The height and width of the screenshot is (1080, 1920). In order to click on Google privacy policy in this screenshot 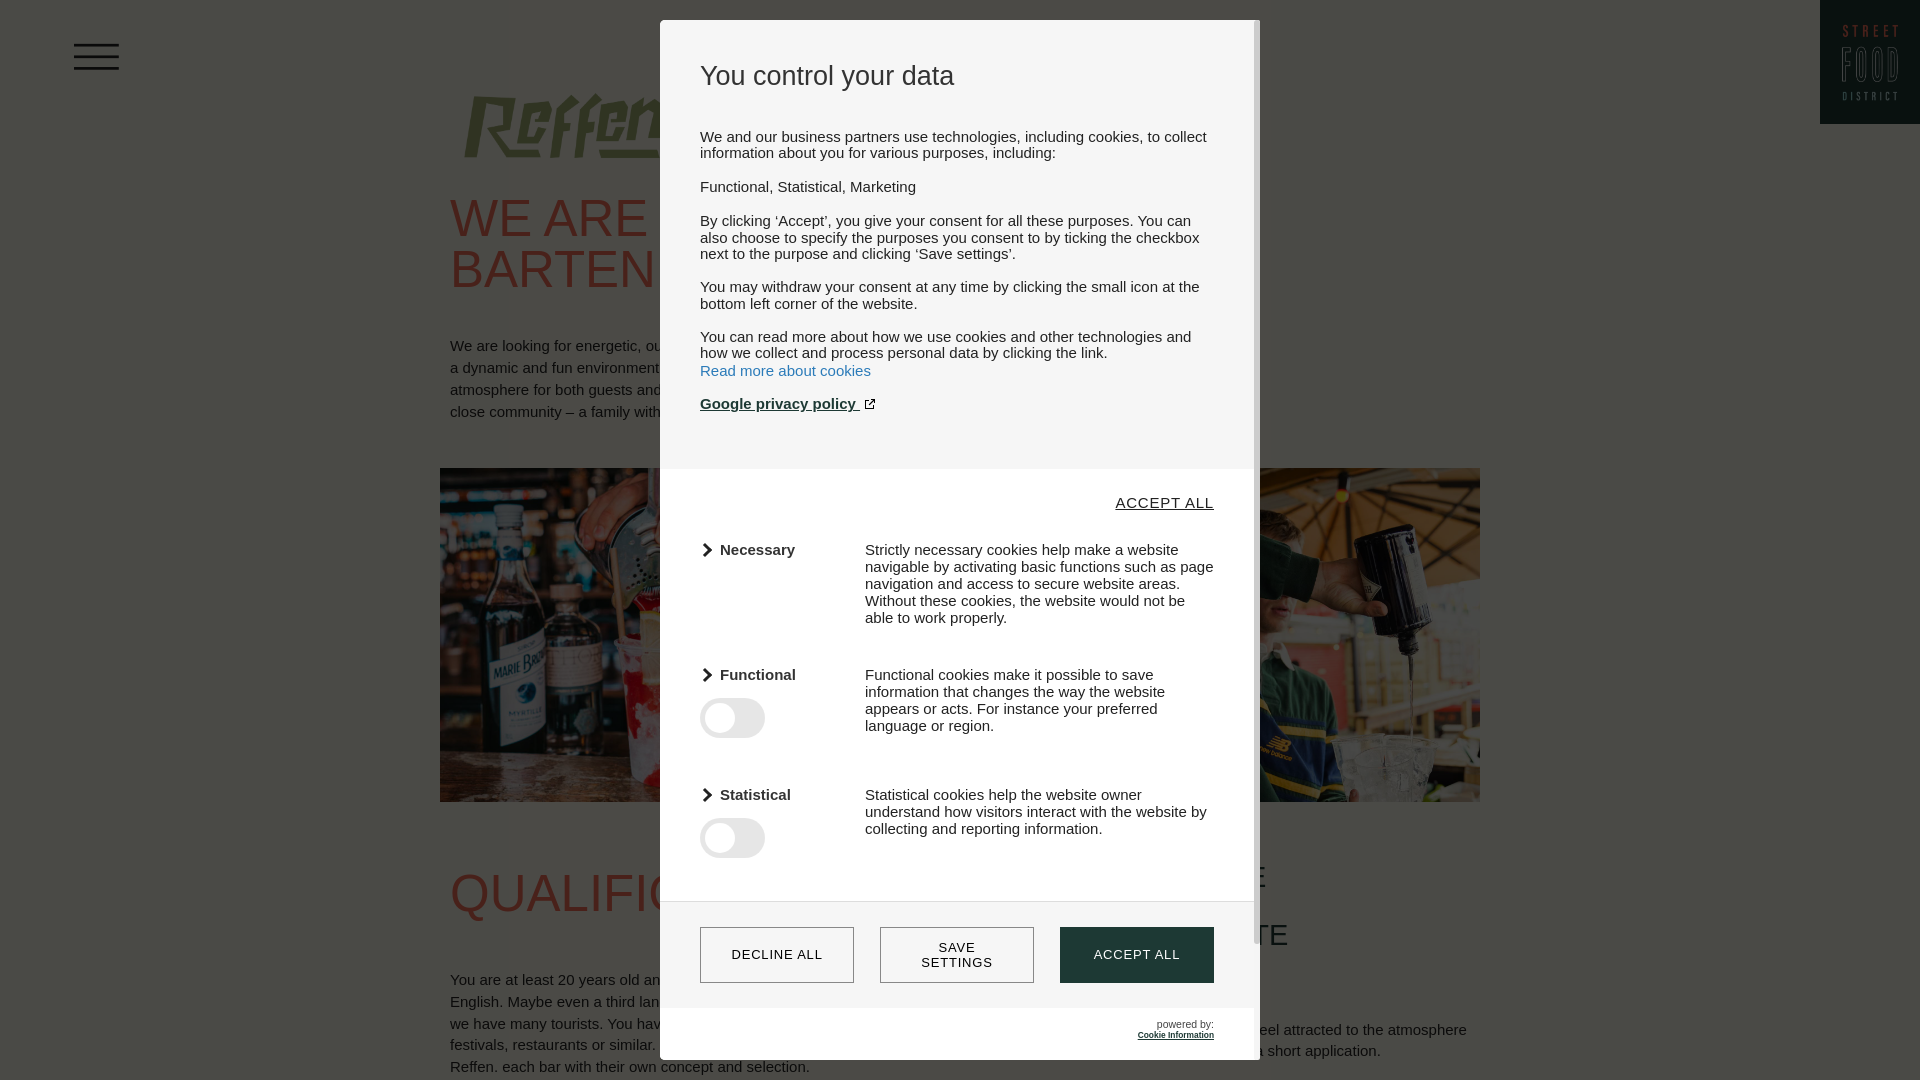, I will do `click(956, 403)`.